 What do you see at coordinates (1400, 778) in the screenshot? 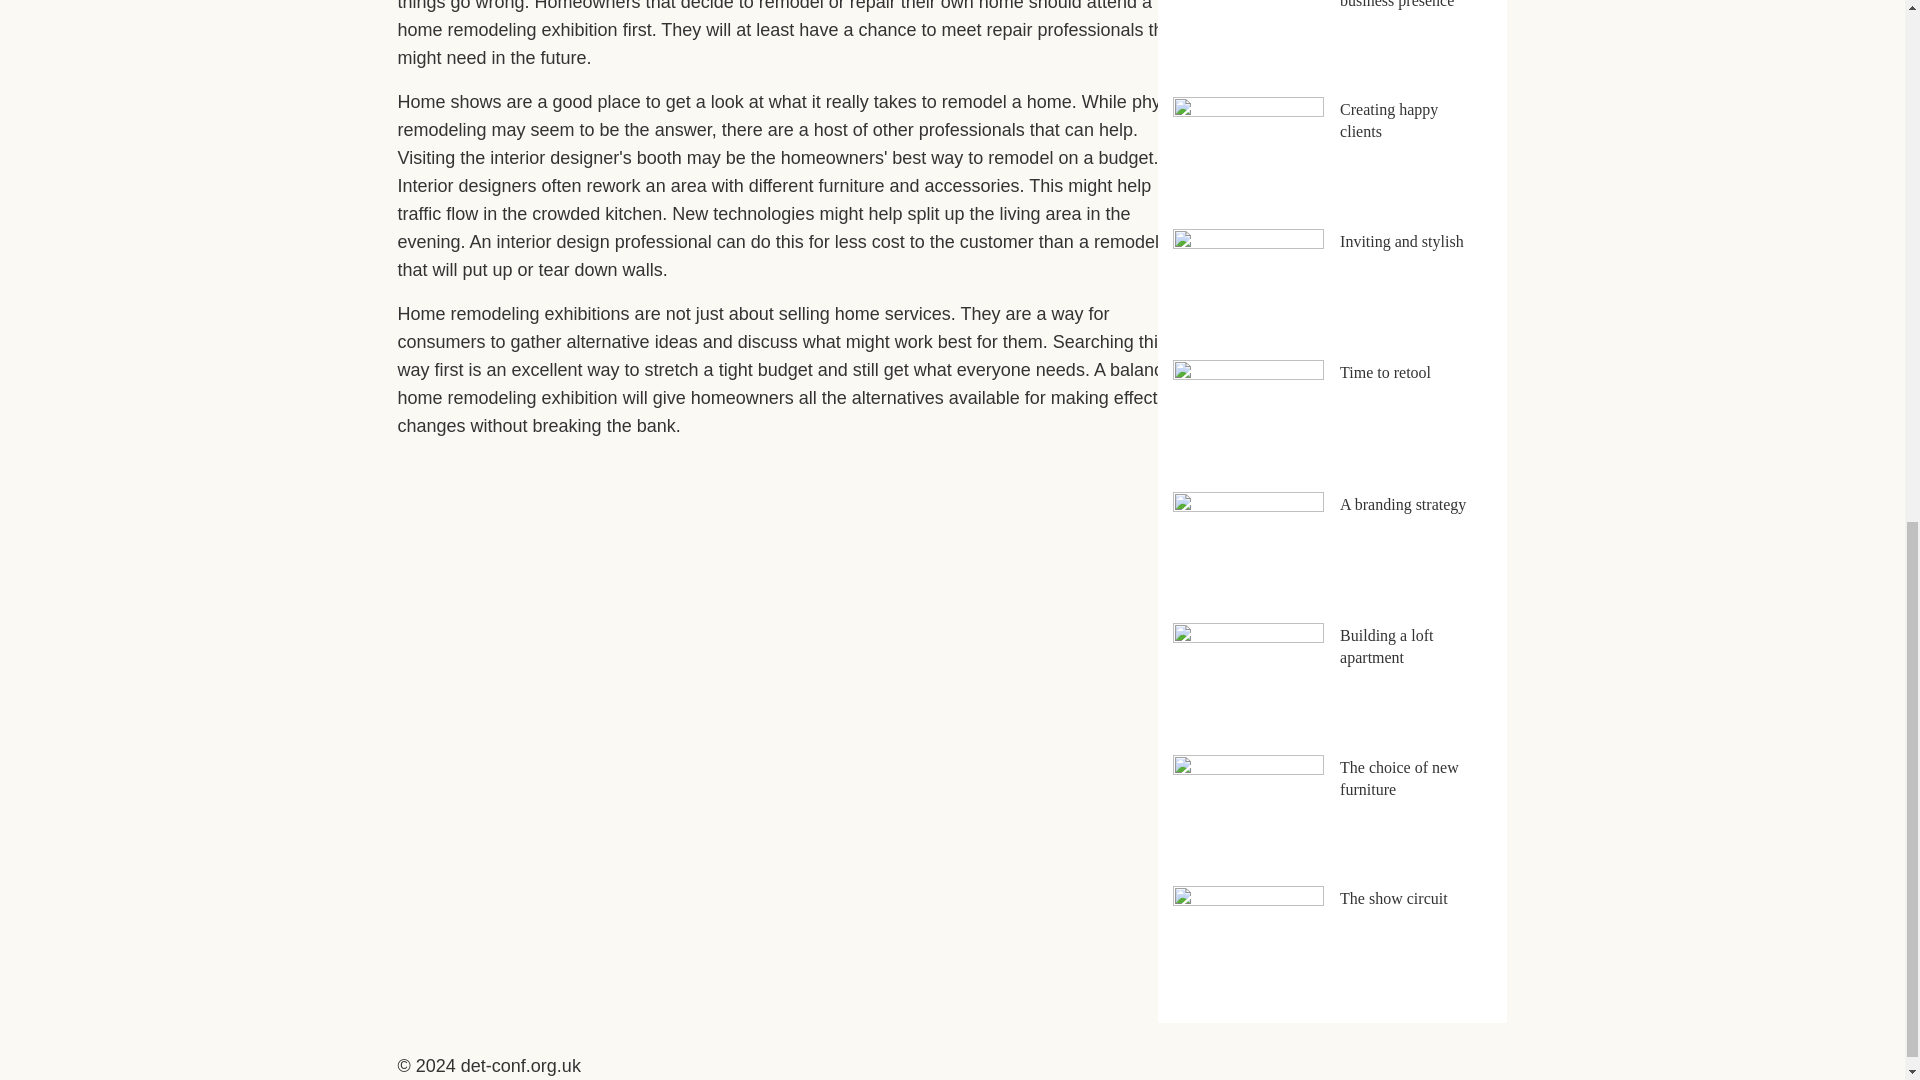
I see `The choice of new furniture` at bounding box center [1400, 778].